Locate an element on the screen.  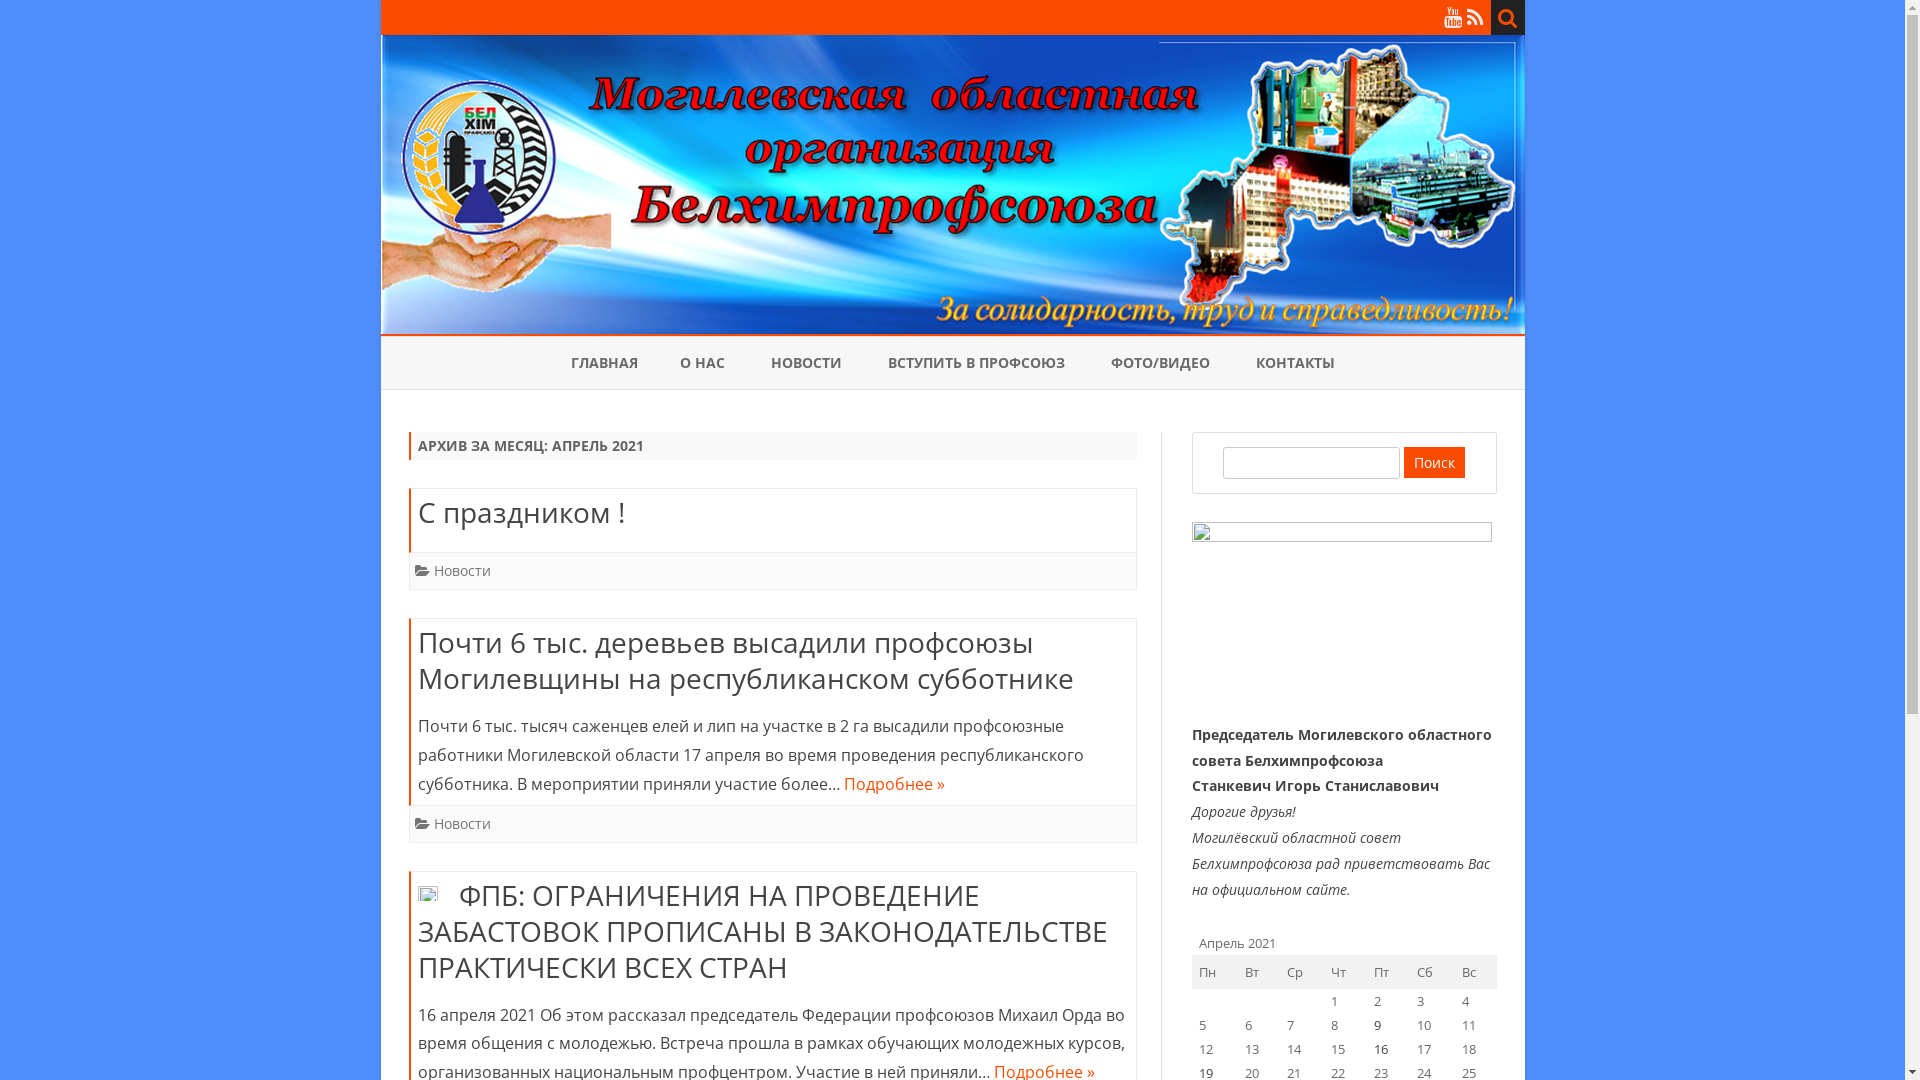
YouTube is located at coordinates (1453, 17).